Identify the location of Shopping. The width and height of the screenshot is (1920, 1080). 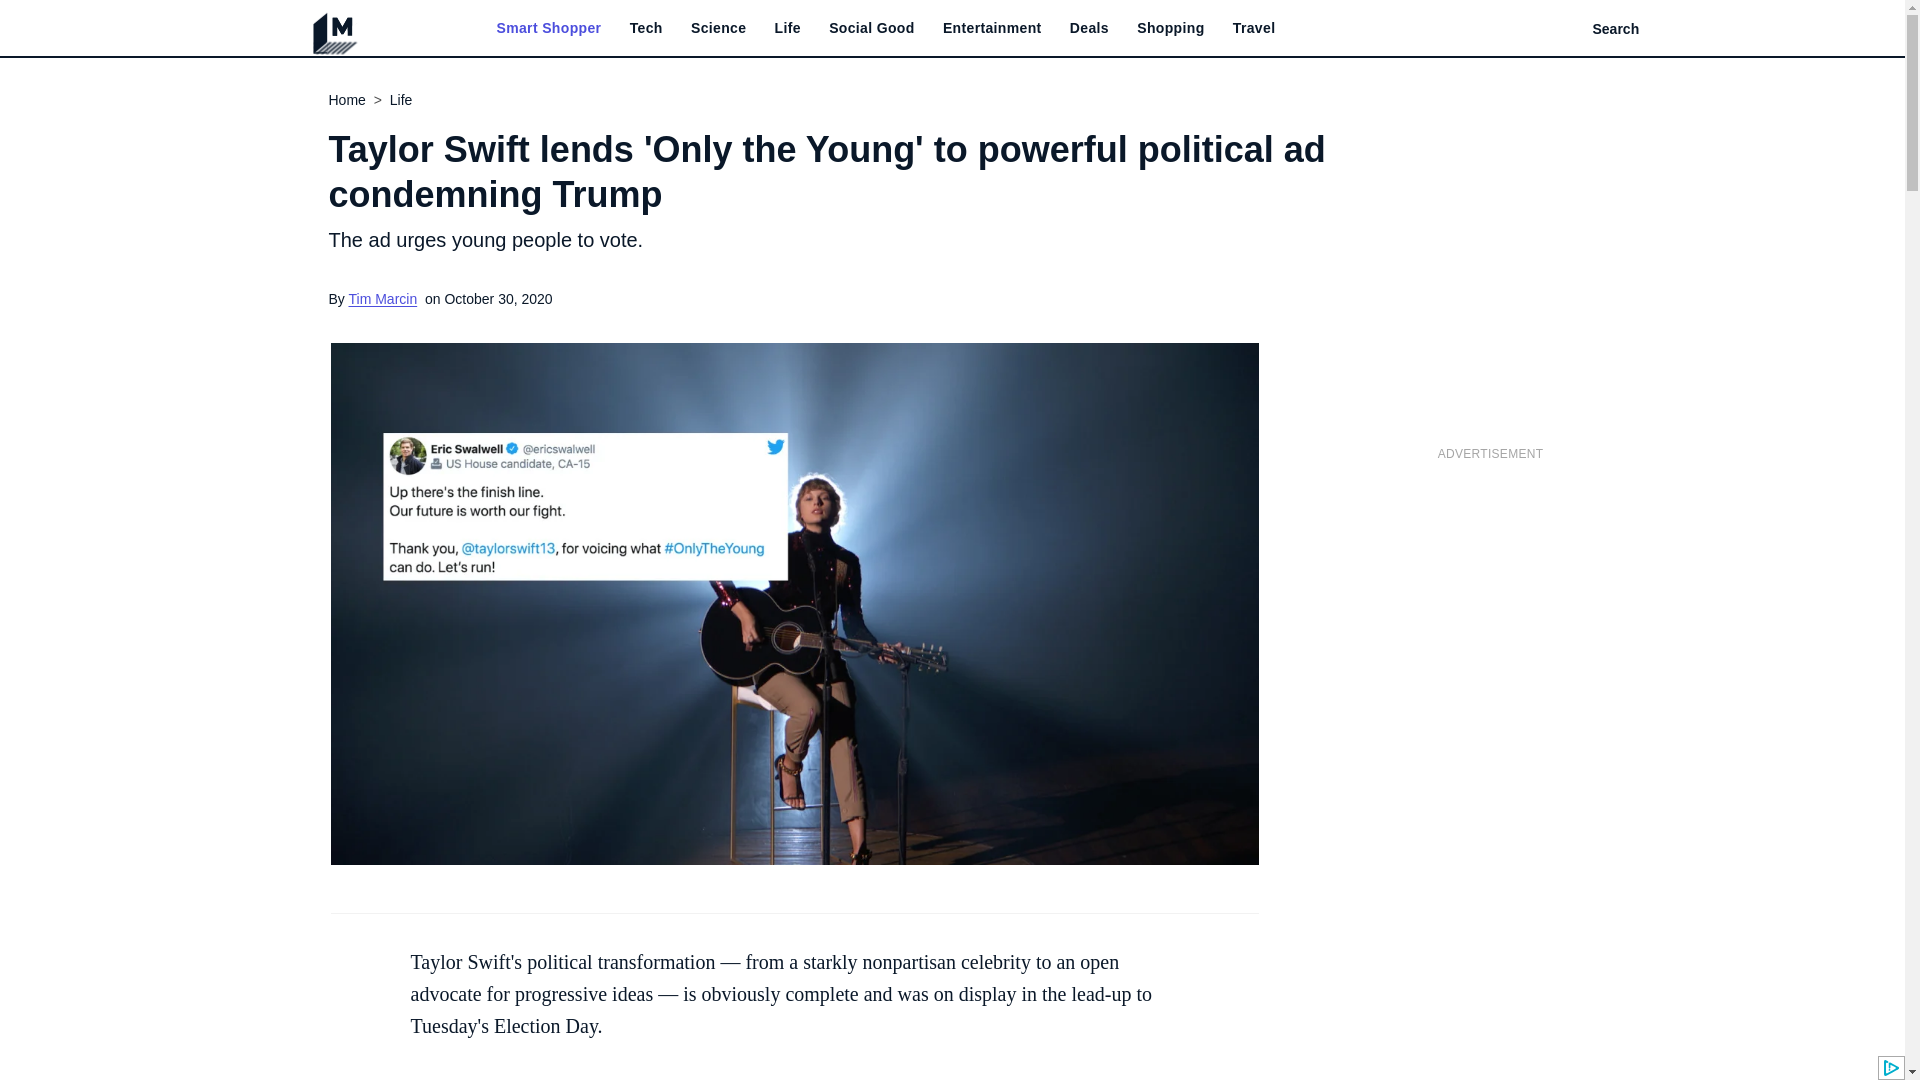
(1170, 28).